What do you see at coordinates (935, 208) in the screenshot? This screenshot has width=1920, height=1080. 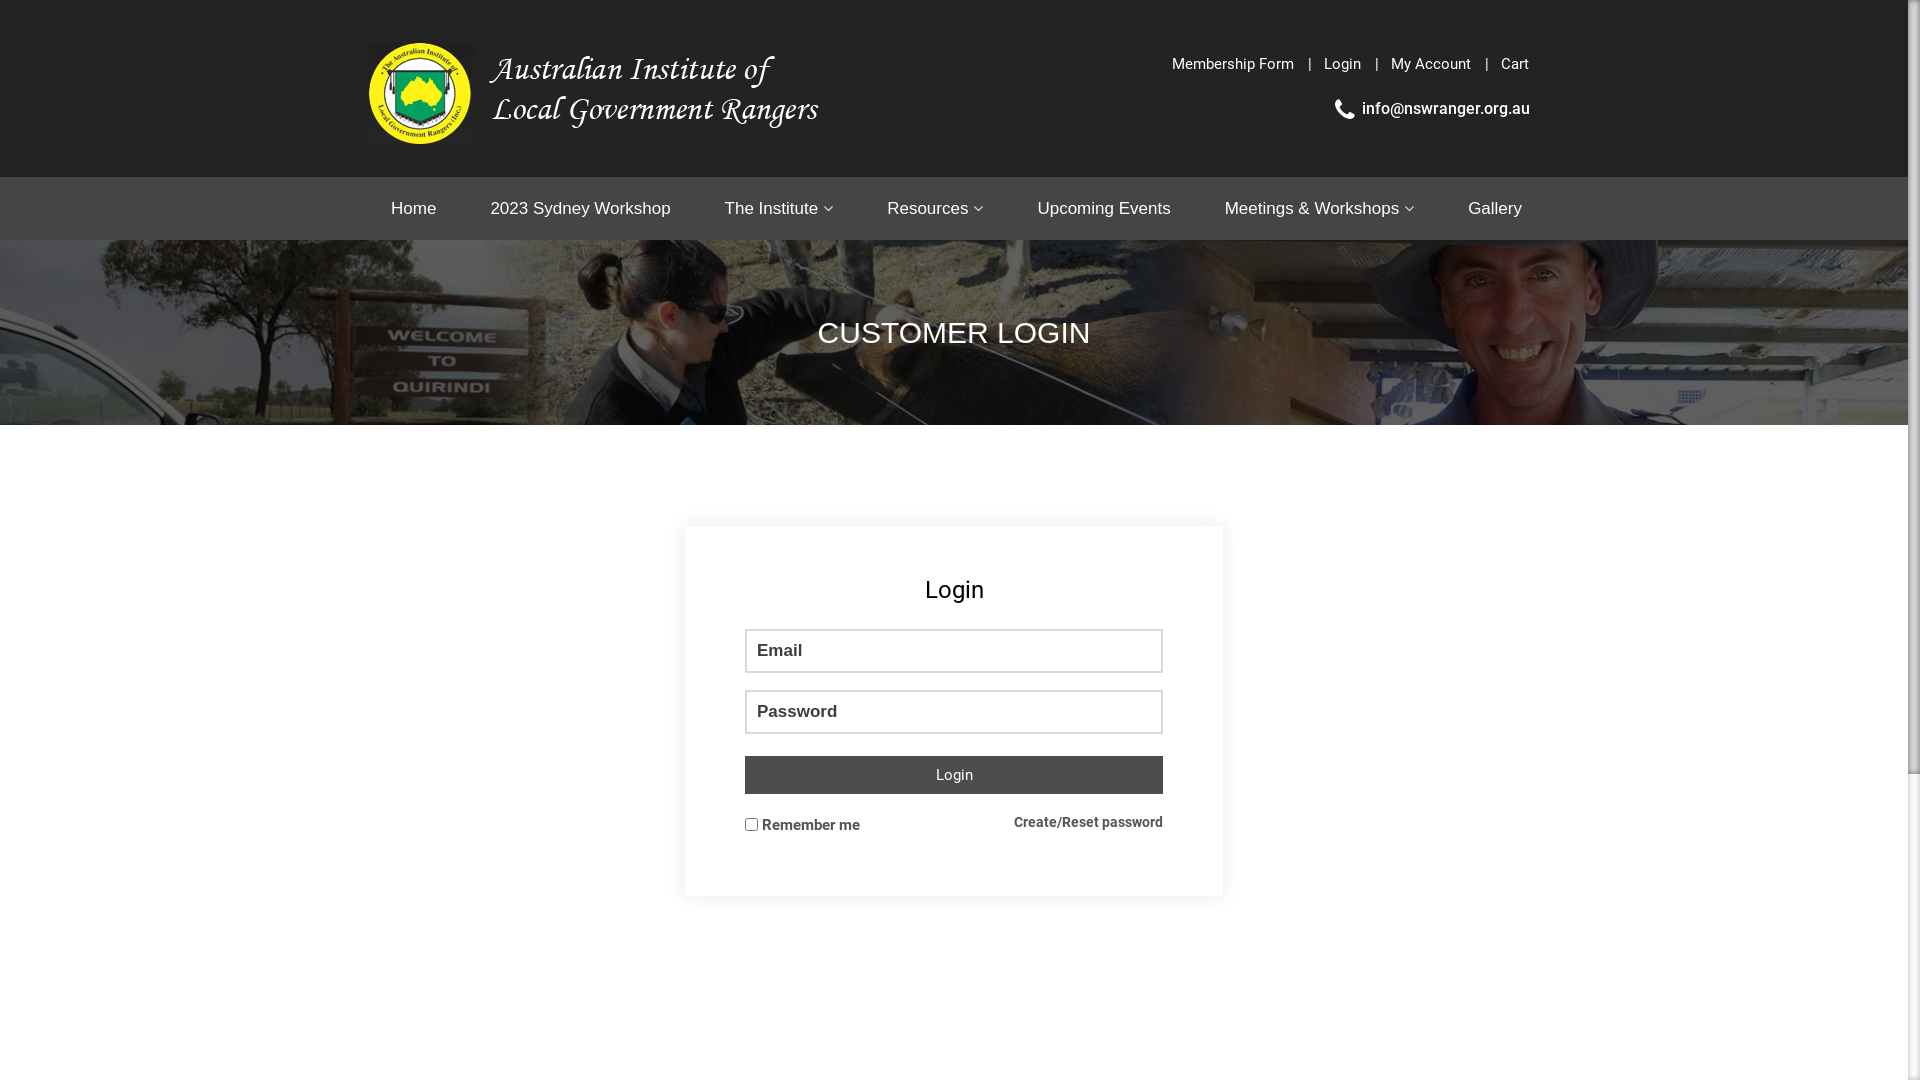 I see `Resources` at bounding box center [935, 208].